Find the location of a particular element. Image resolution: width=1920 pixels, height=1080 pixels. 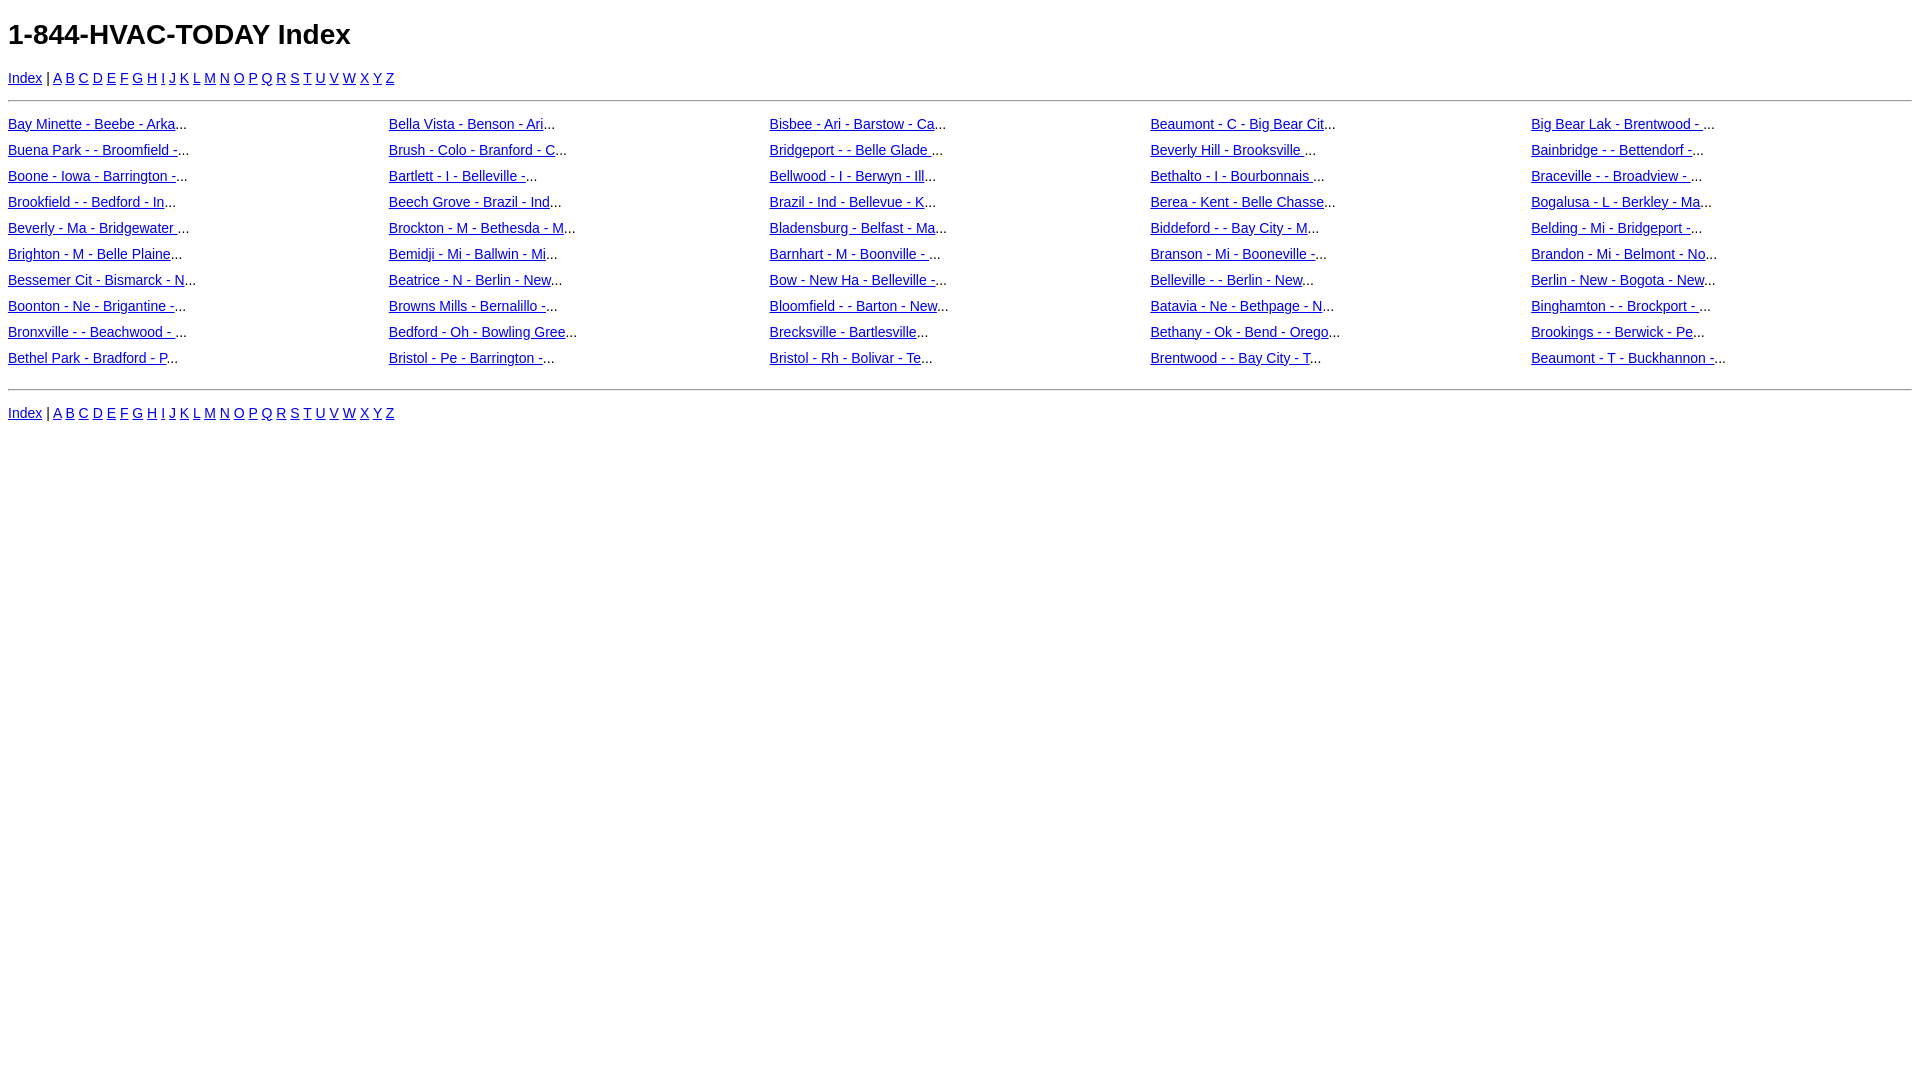

Bellwood - I - Berwyn - Ill is located at coordinates (848, 176).